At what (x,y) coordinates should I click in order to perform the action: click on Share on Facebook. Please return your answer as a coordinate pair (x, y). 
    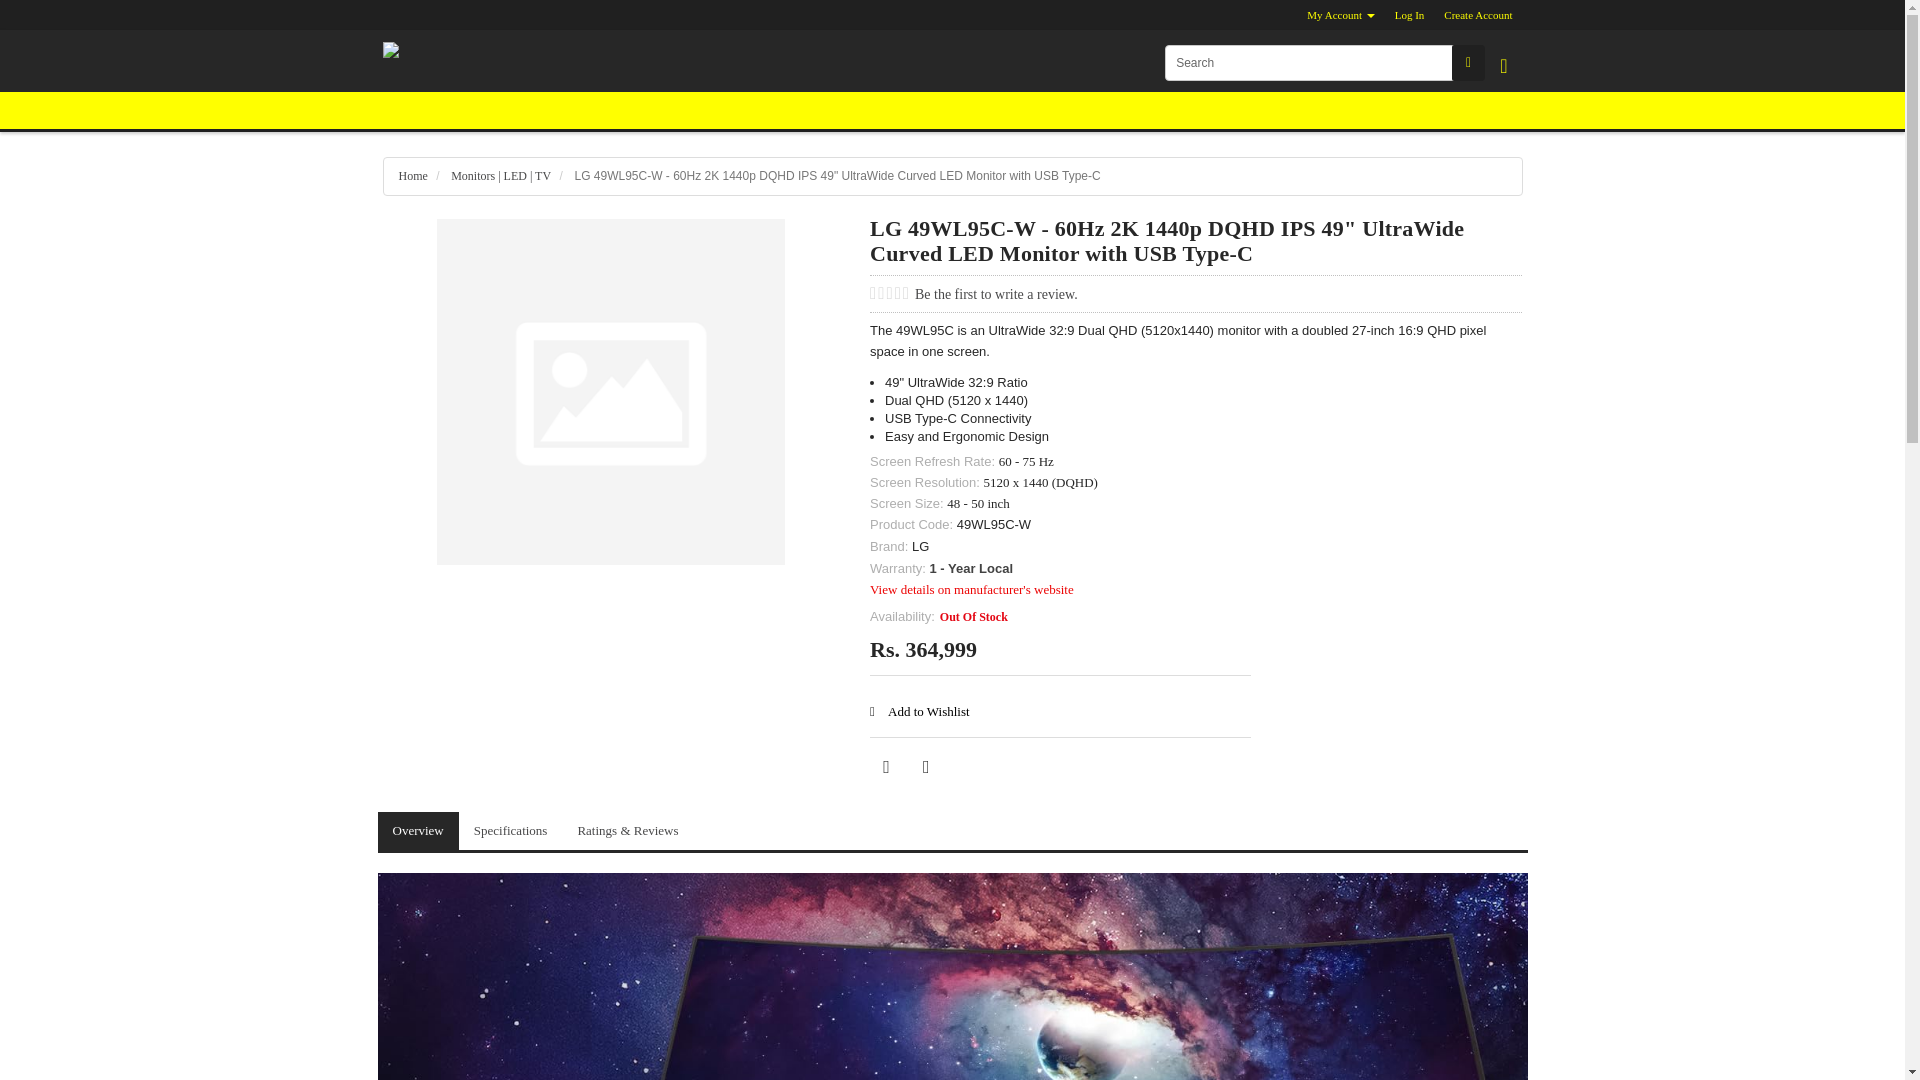
    Looking at the image, I should click on (886, 766).